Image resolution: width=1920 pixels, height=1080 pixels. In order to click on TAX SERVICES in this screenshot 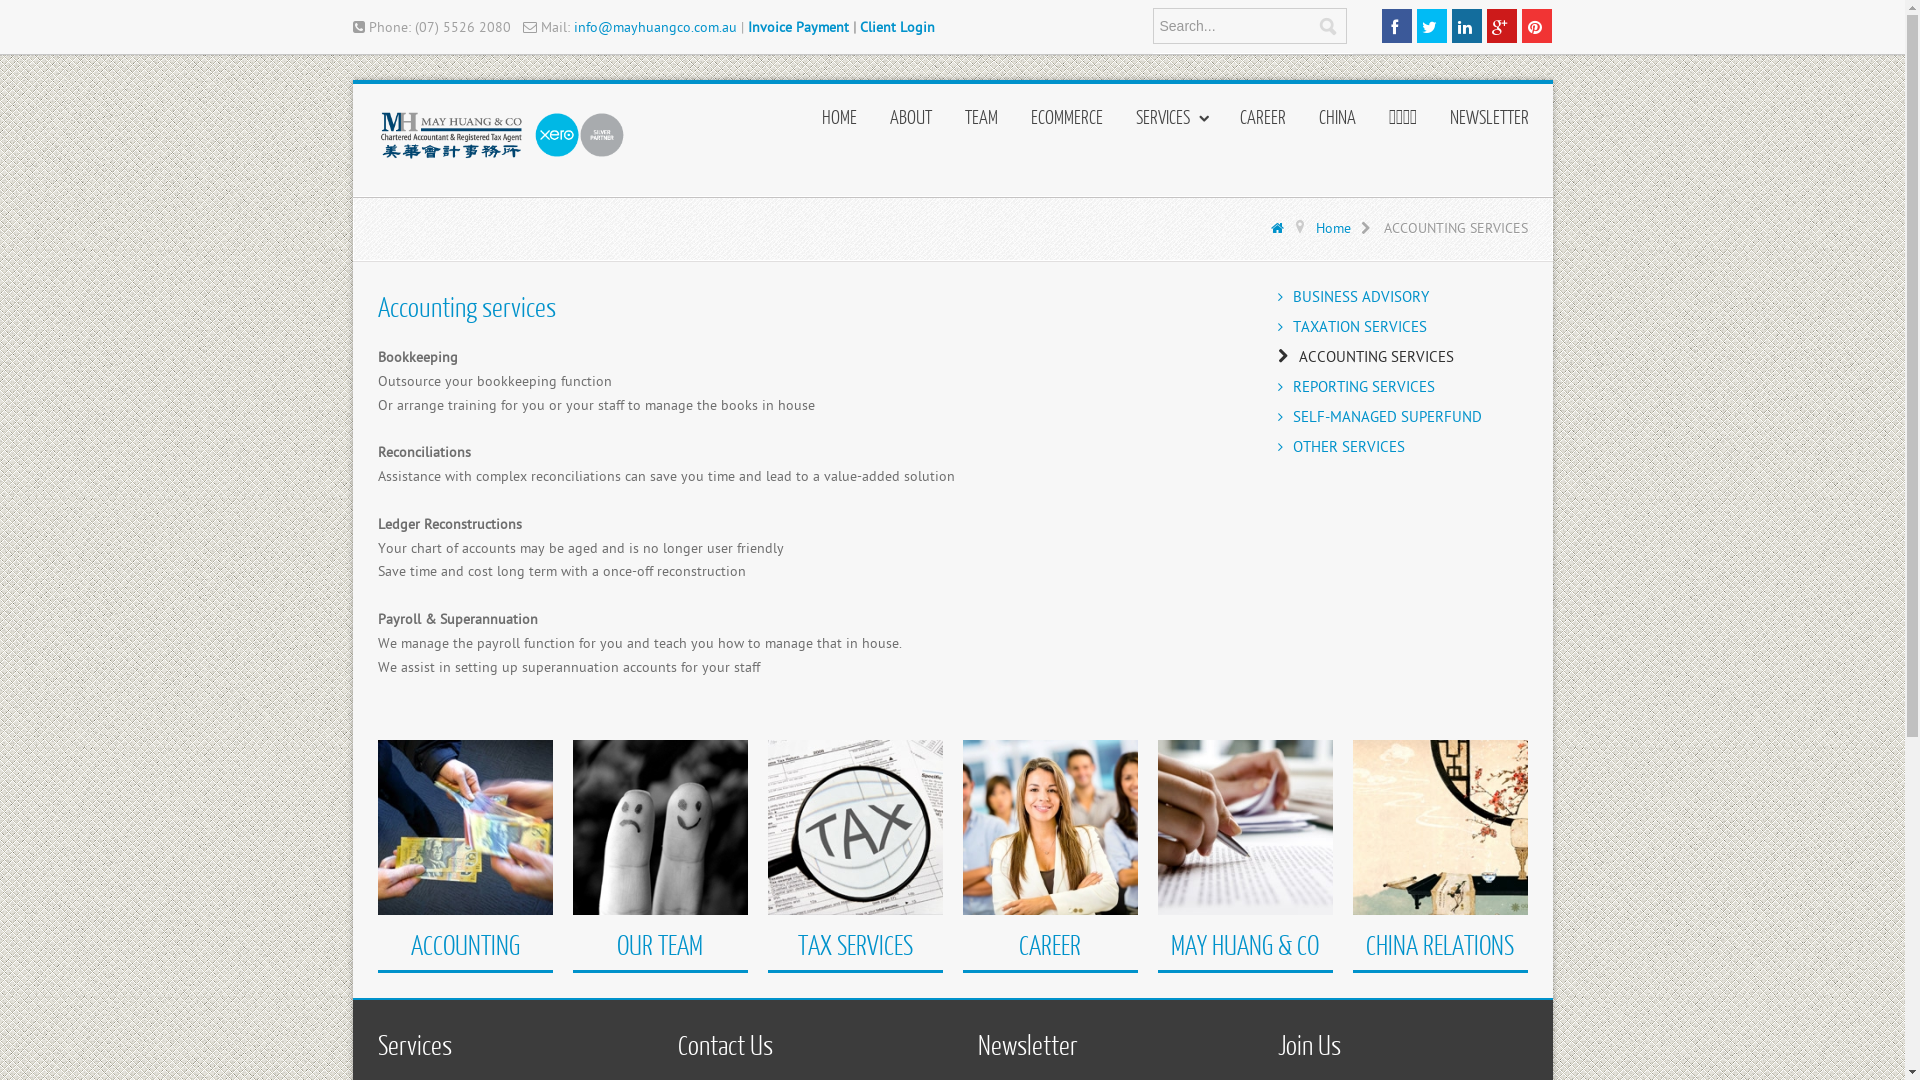, I will do `click(856, 944)`.